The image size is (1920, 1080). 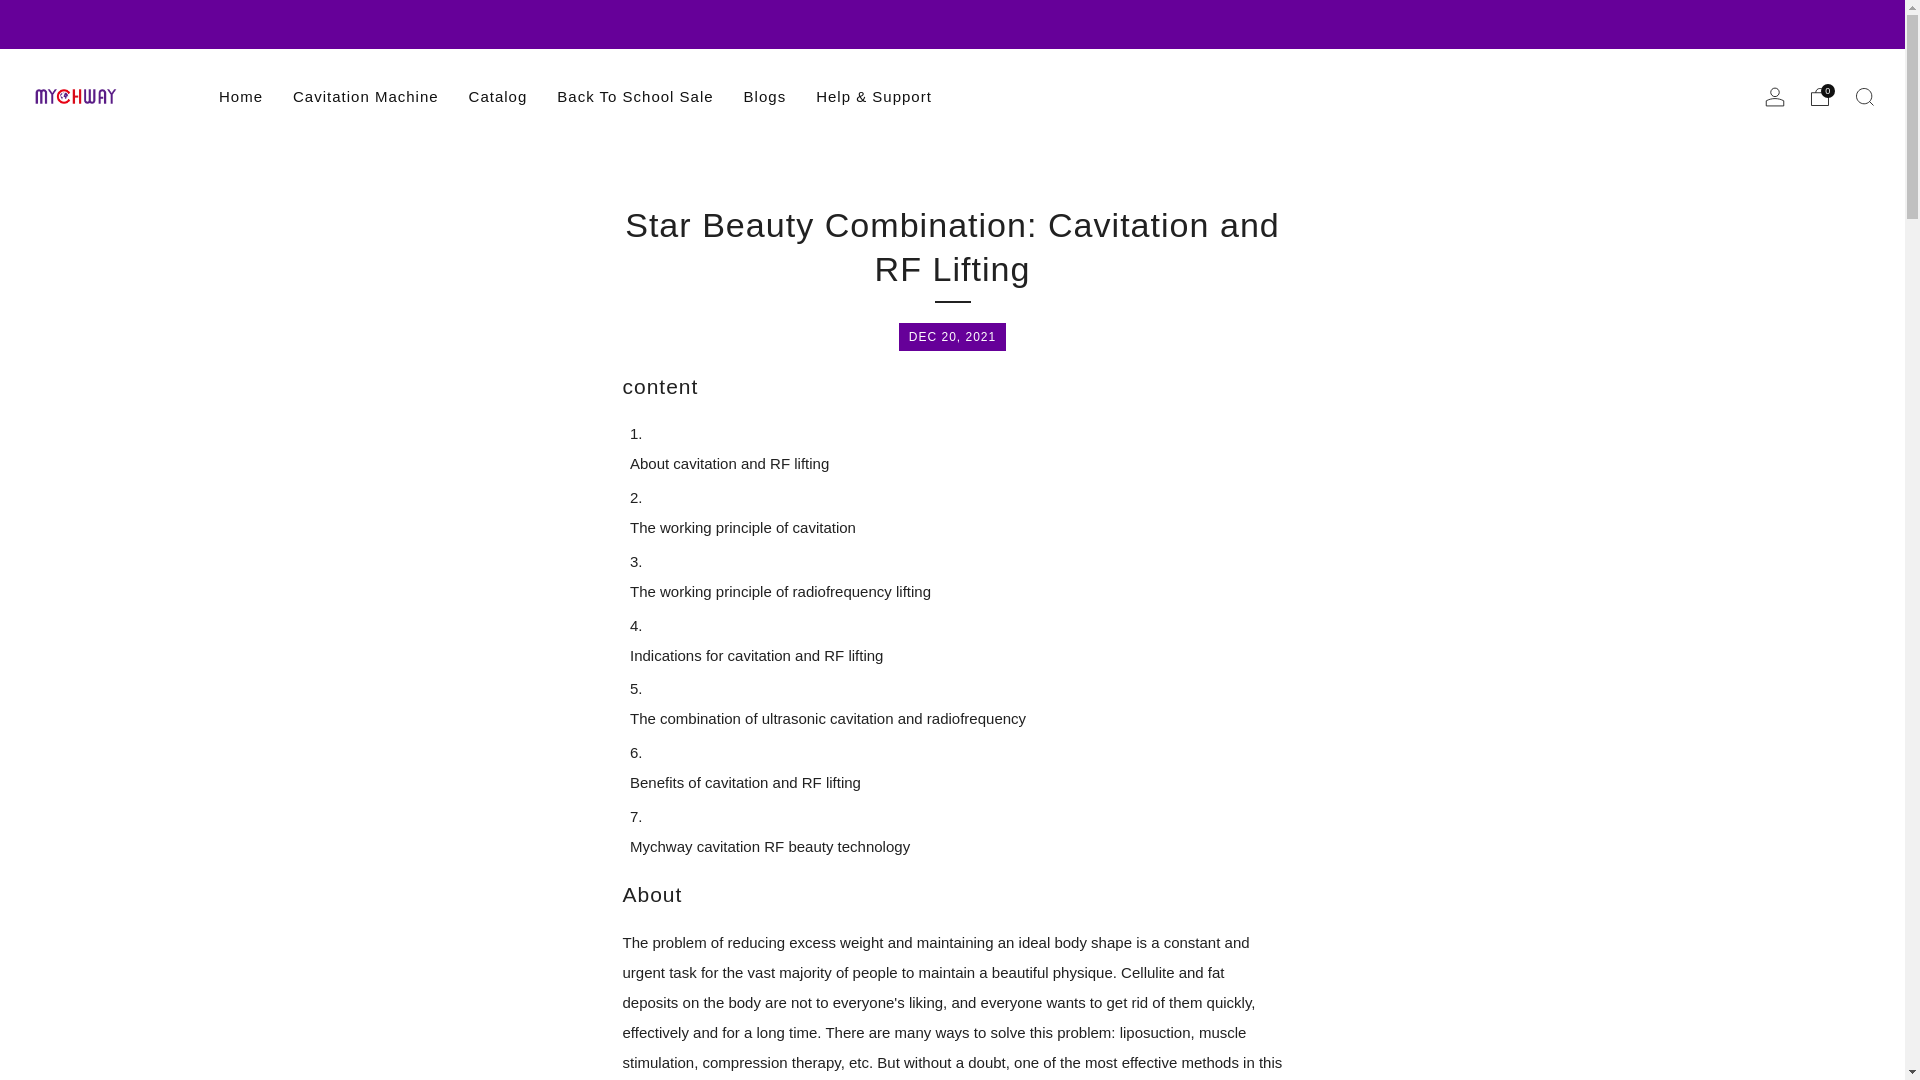 I want to click on Catalog, so click(x=498, y=96).